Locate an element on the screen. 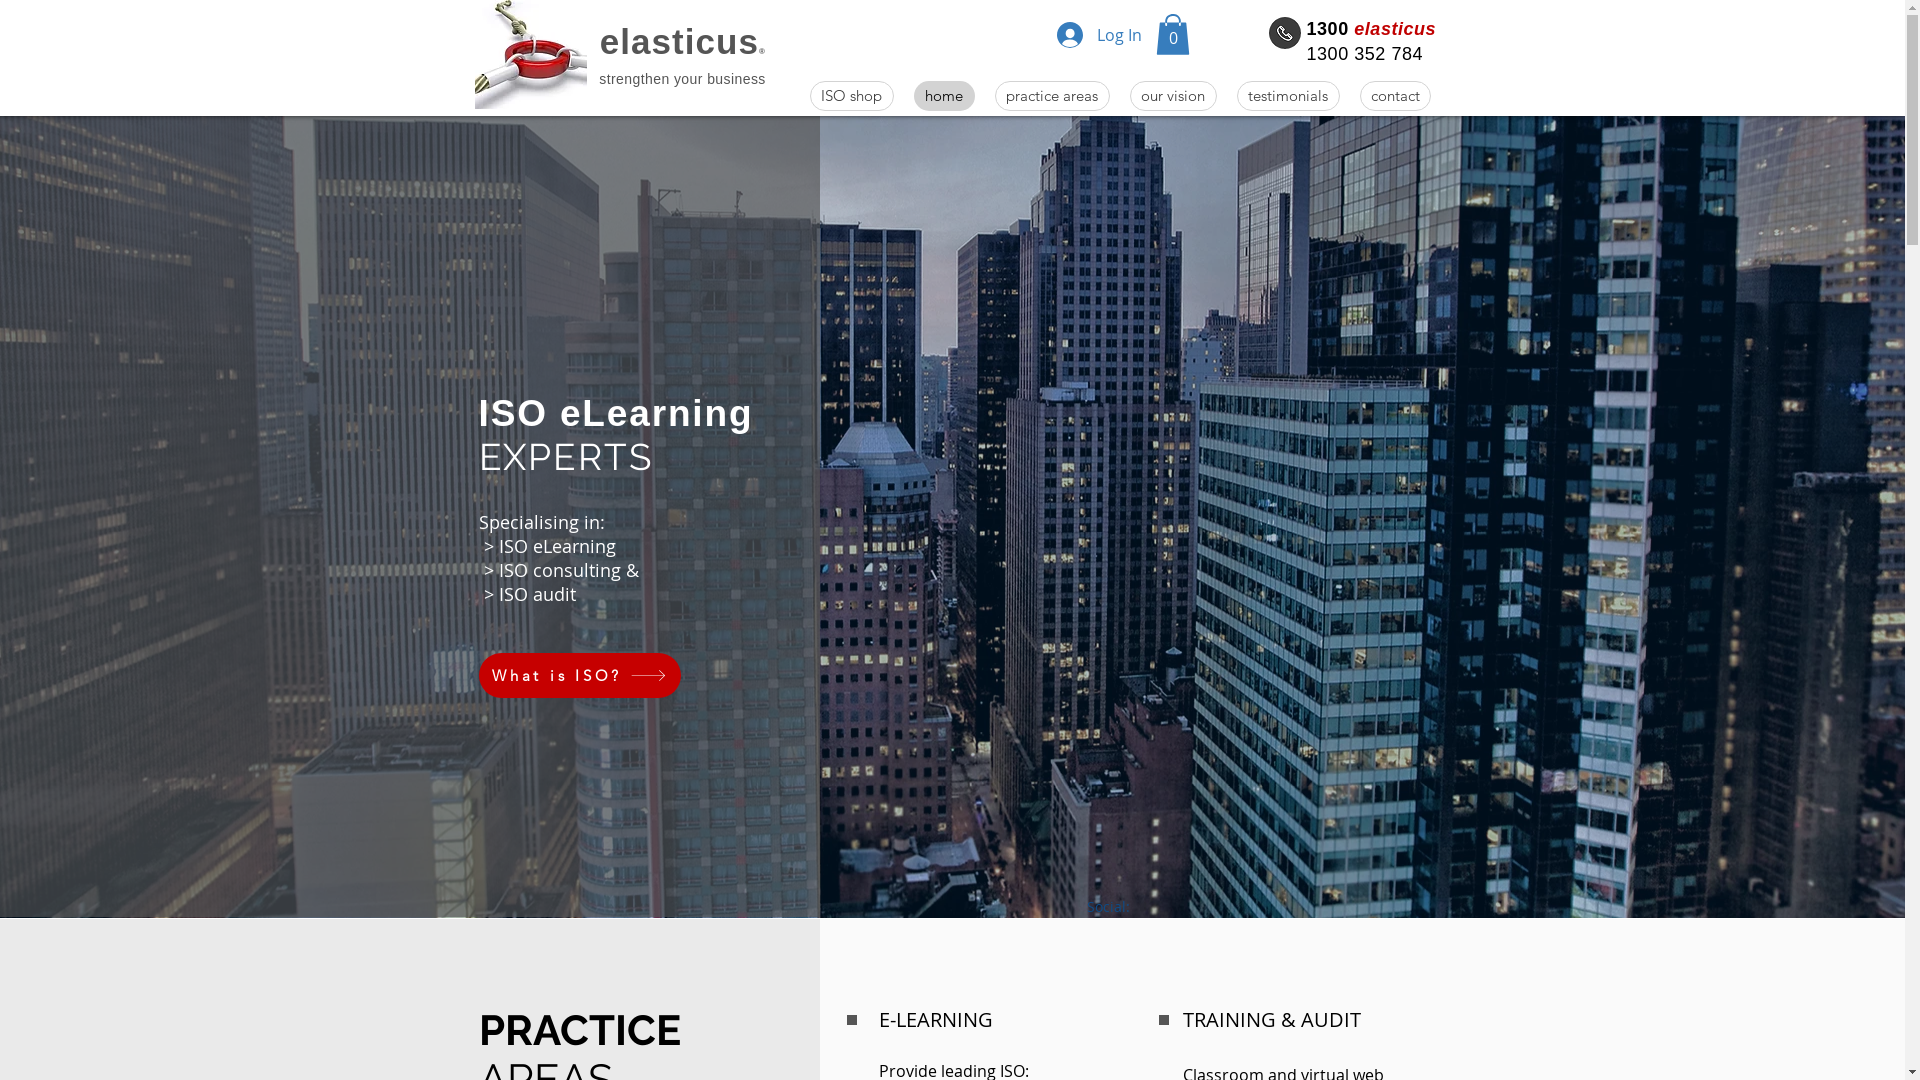 The width and height of the screenshot is (1920, 1080). What is ISO? is located at coordinates (579, 676).